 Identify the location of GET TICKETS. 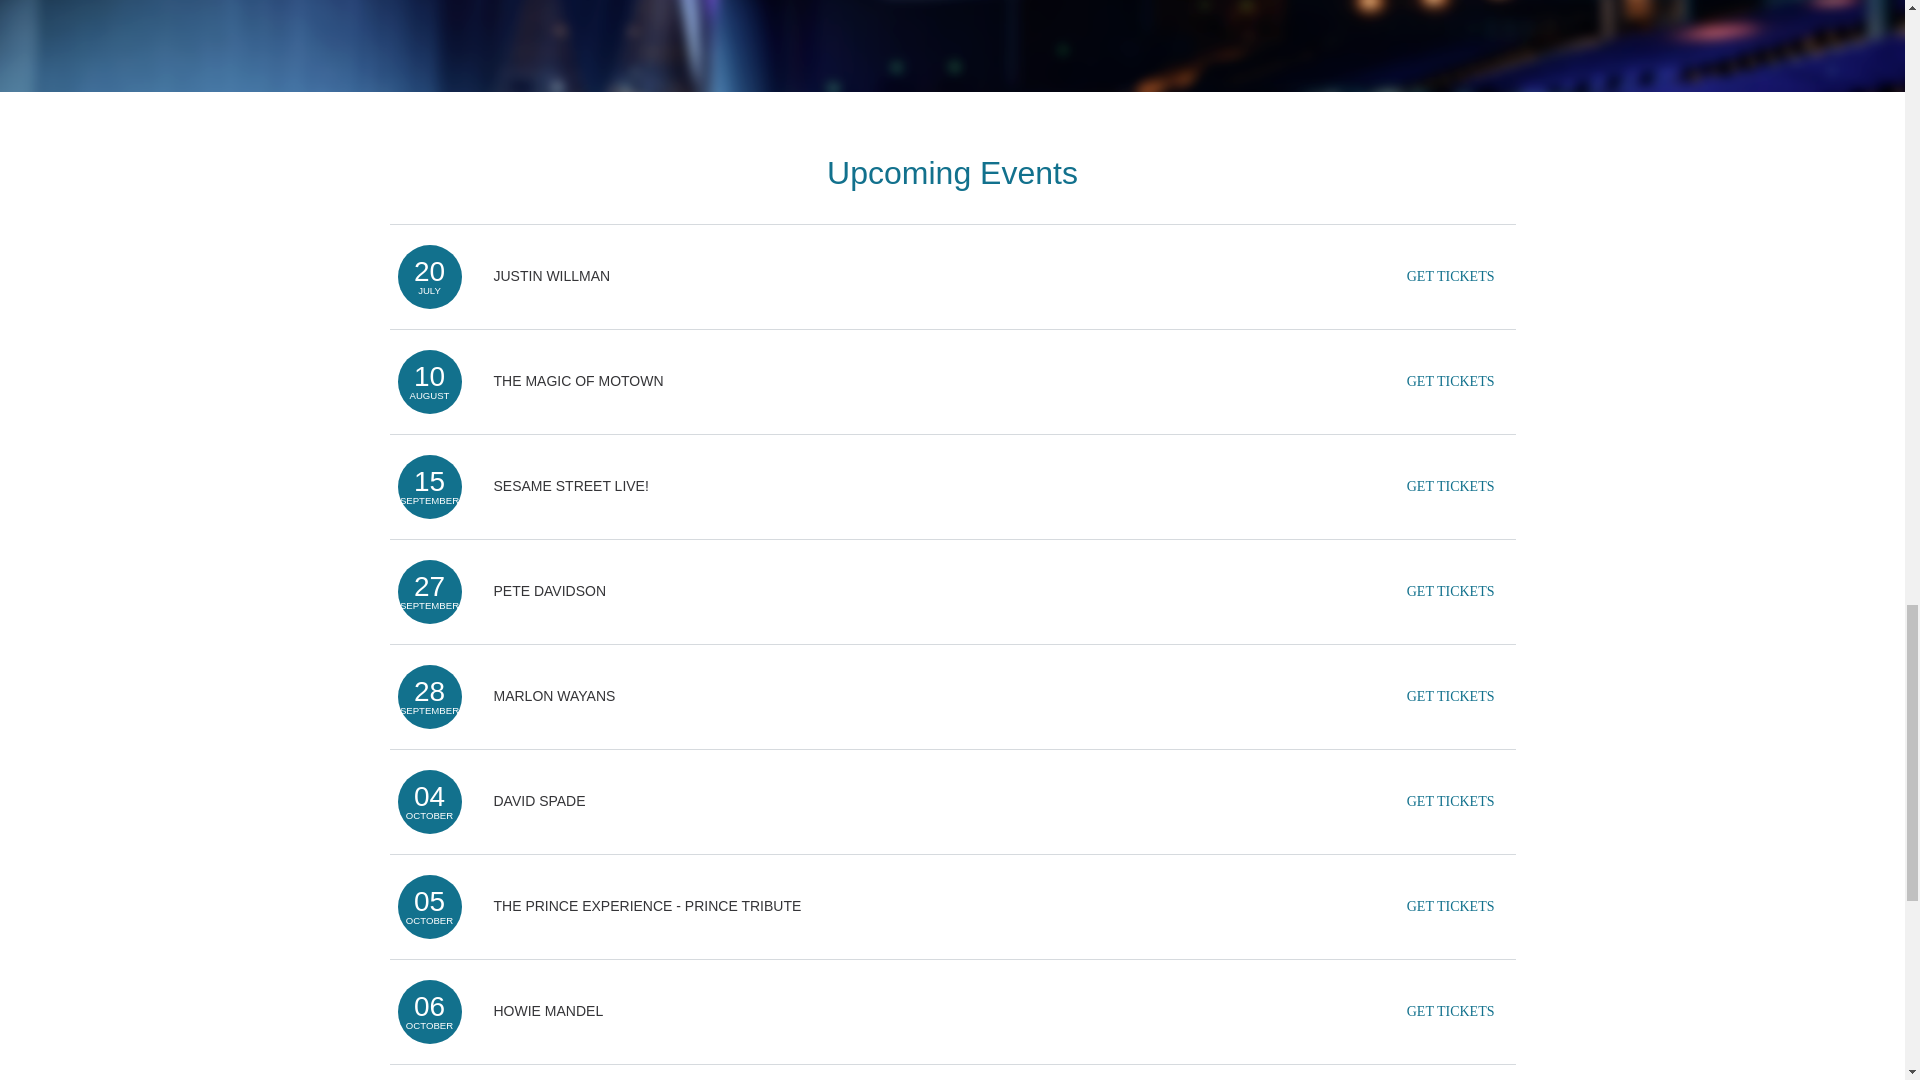
(1450, 381).